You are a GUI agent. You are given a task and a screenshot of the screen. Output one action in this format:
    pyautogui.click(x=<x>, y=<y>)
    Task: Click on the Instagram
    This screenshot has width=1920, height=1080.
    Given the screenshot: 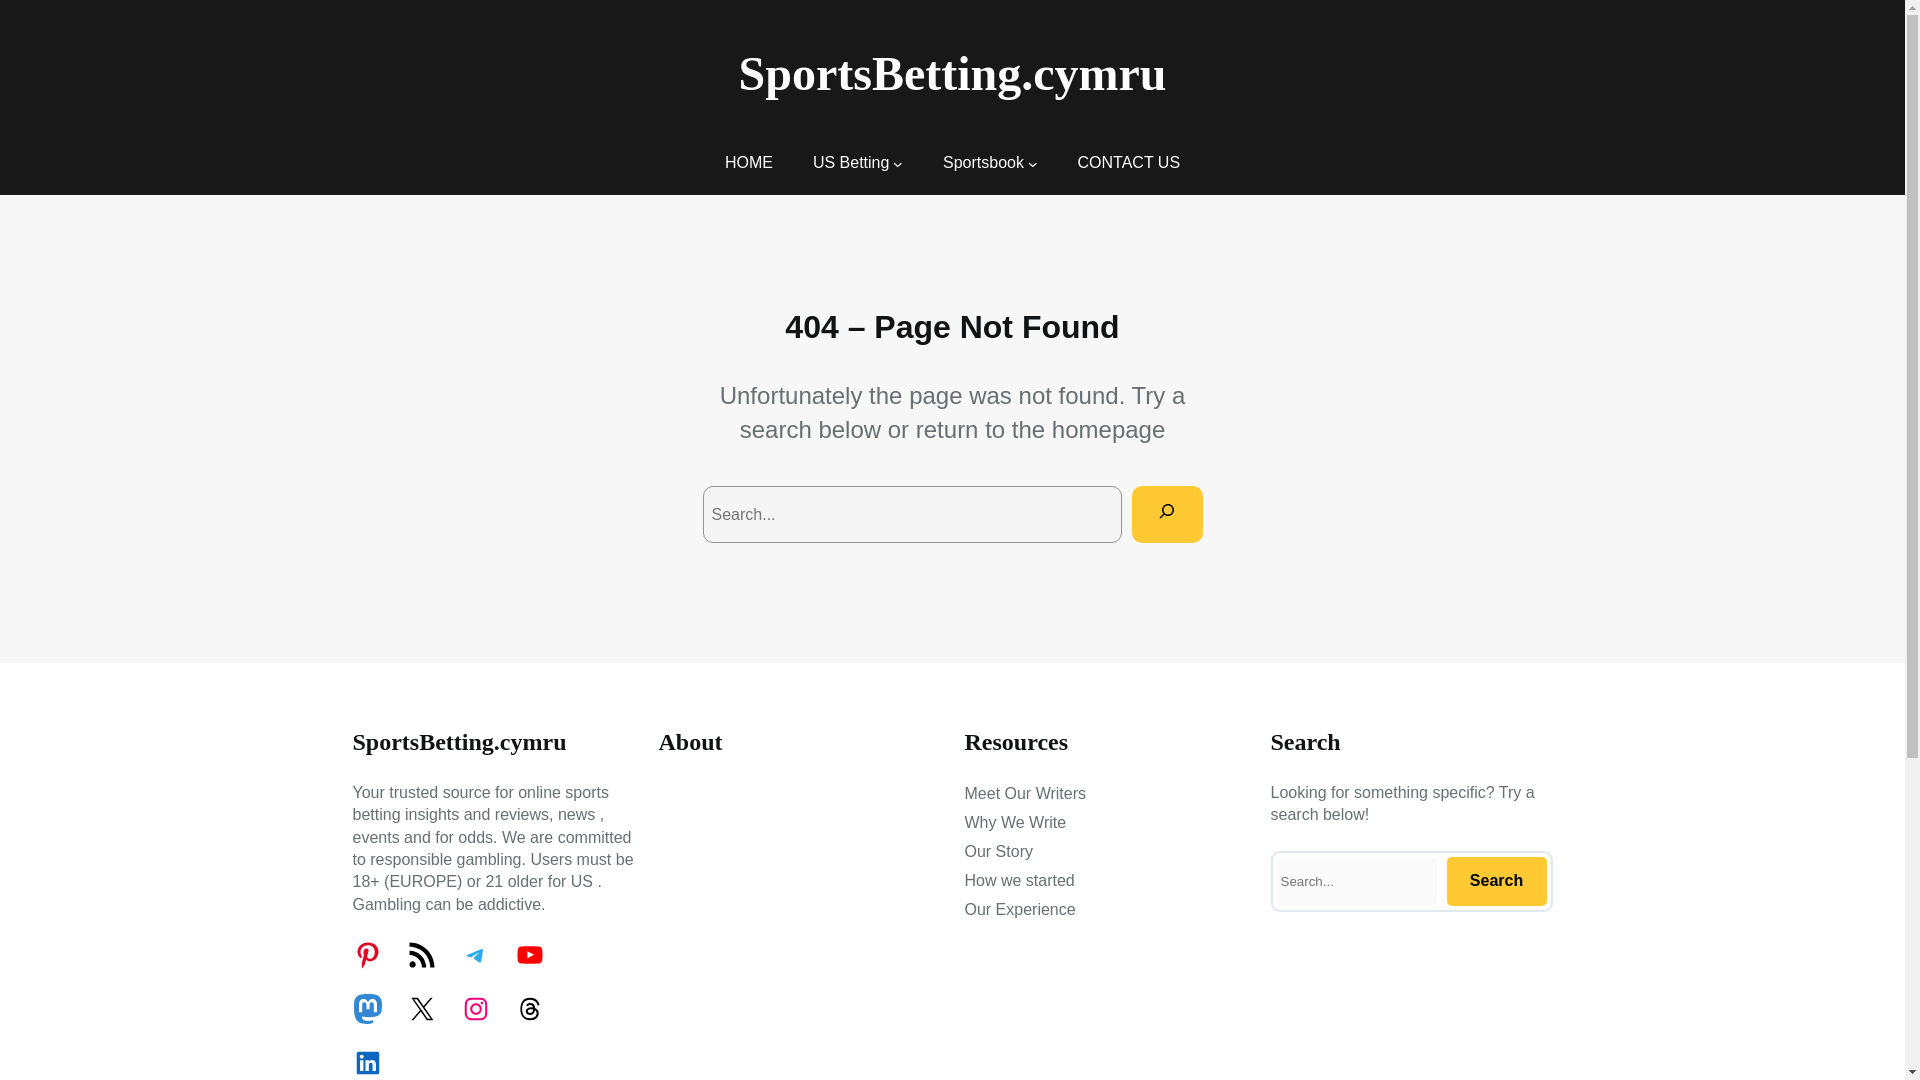 What is the action you would take?
    pyautogui.click(x=474, y=1008)
    